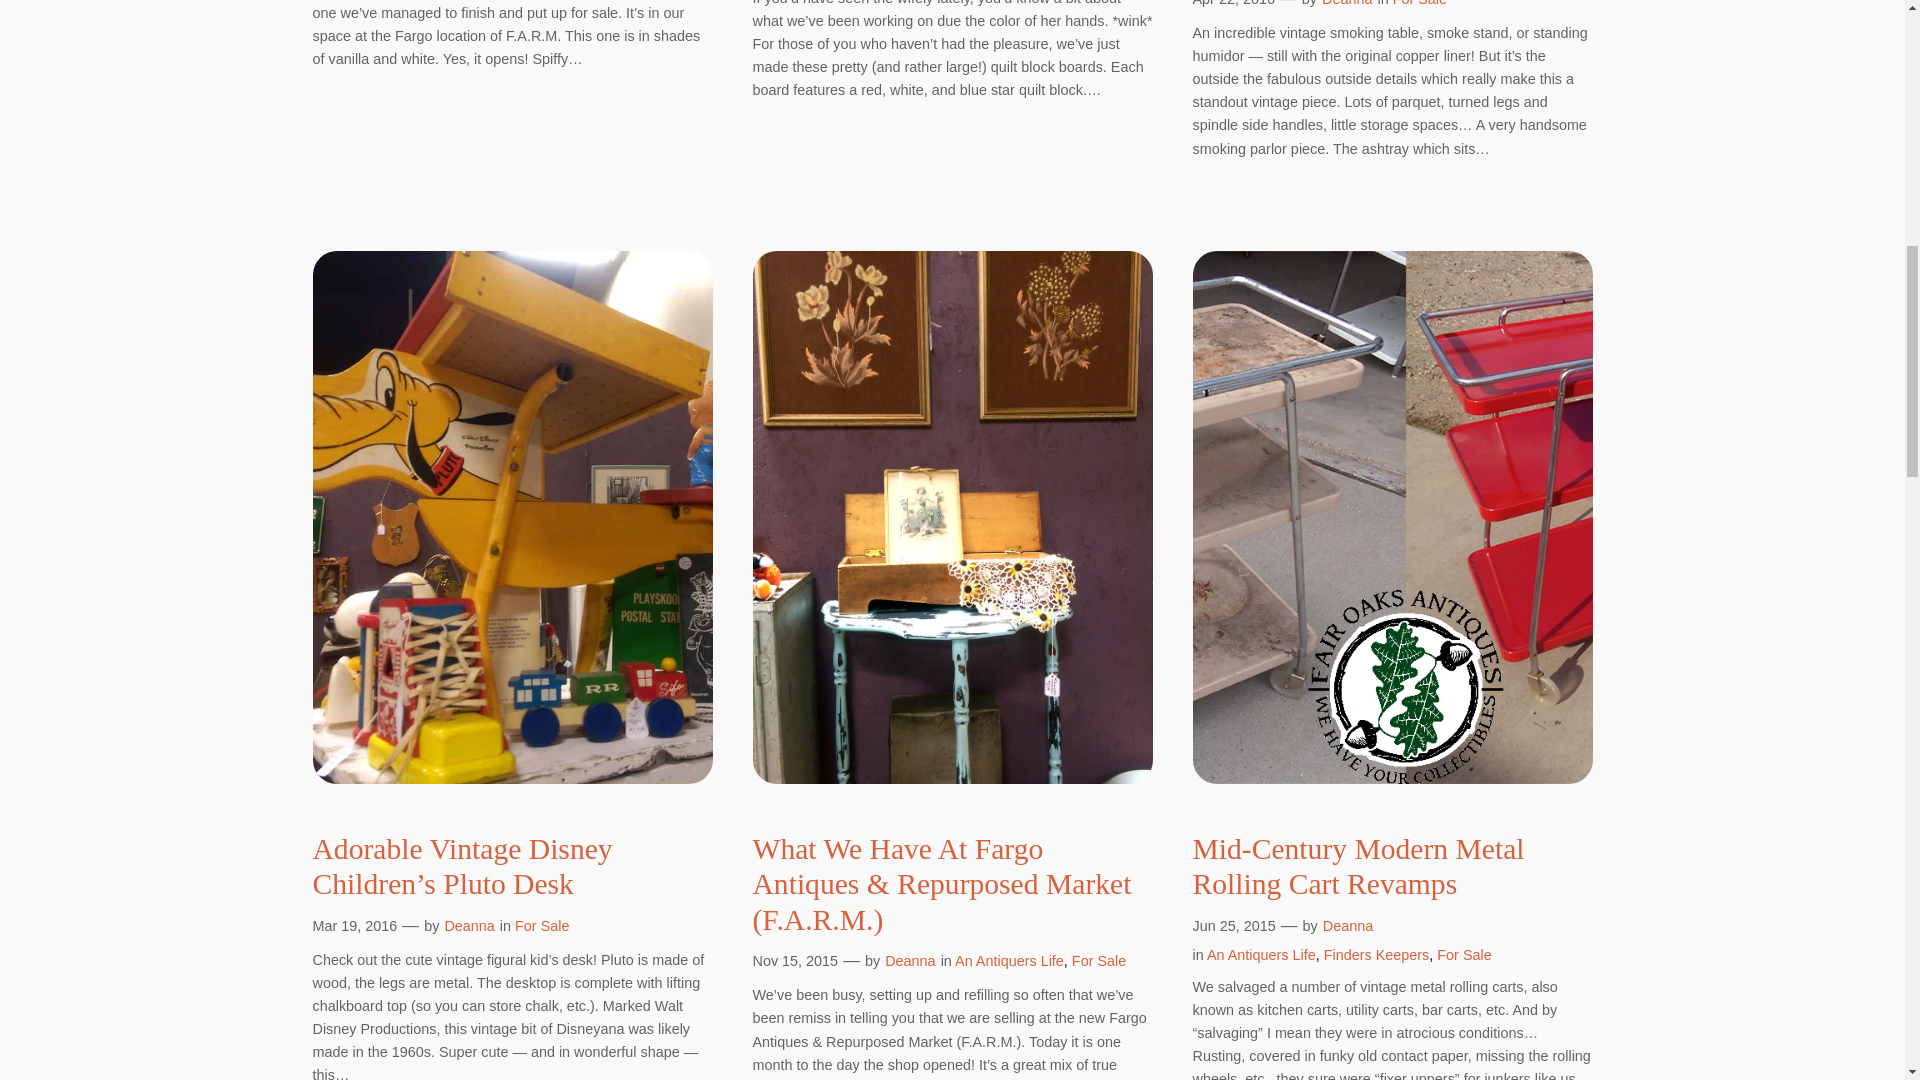  Describe the element at coordinates (910, 960) in the screenshot. I see `Deanna` at that location.